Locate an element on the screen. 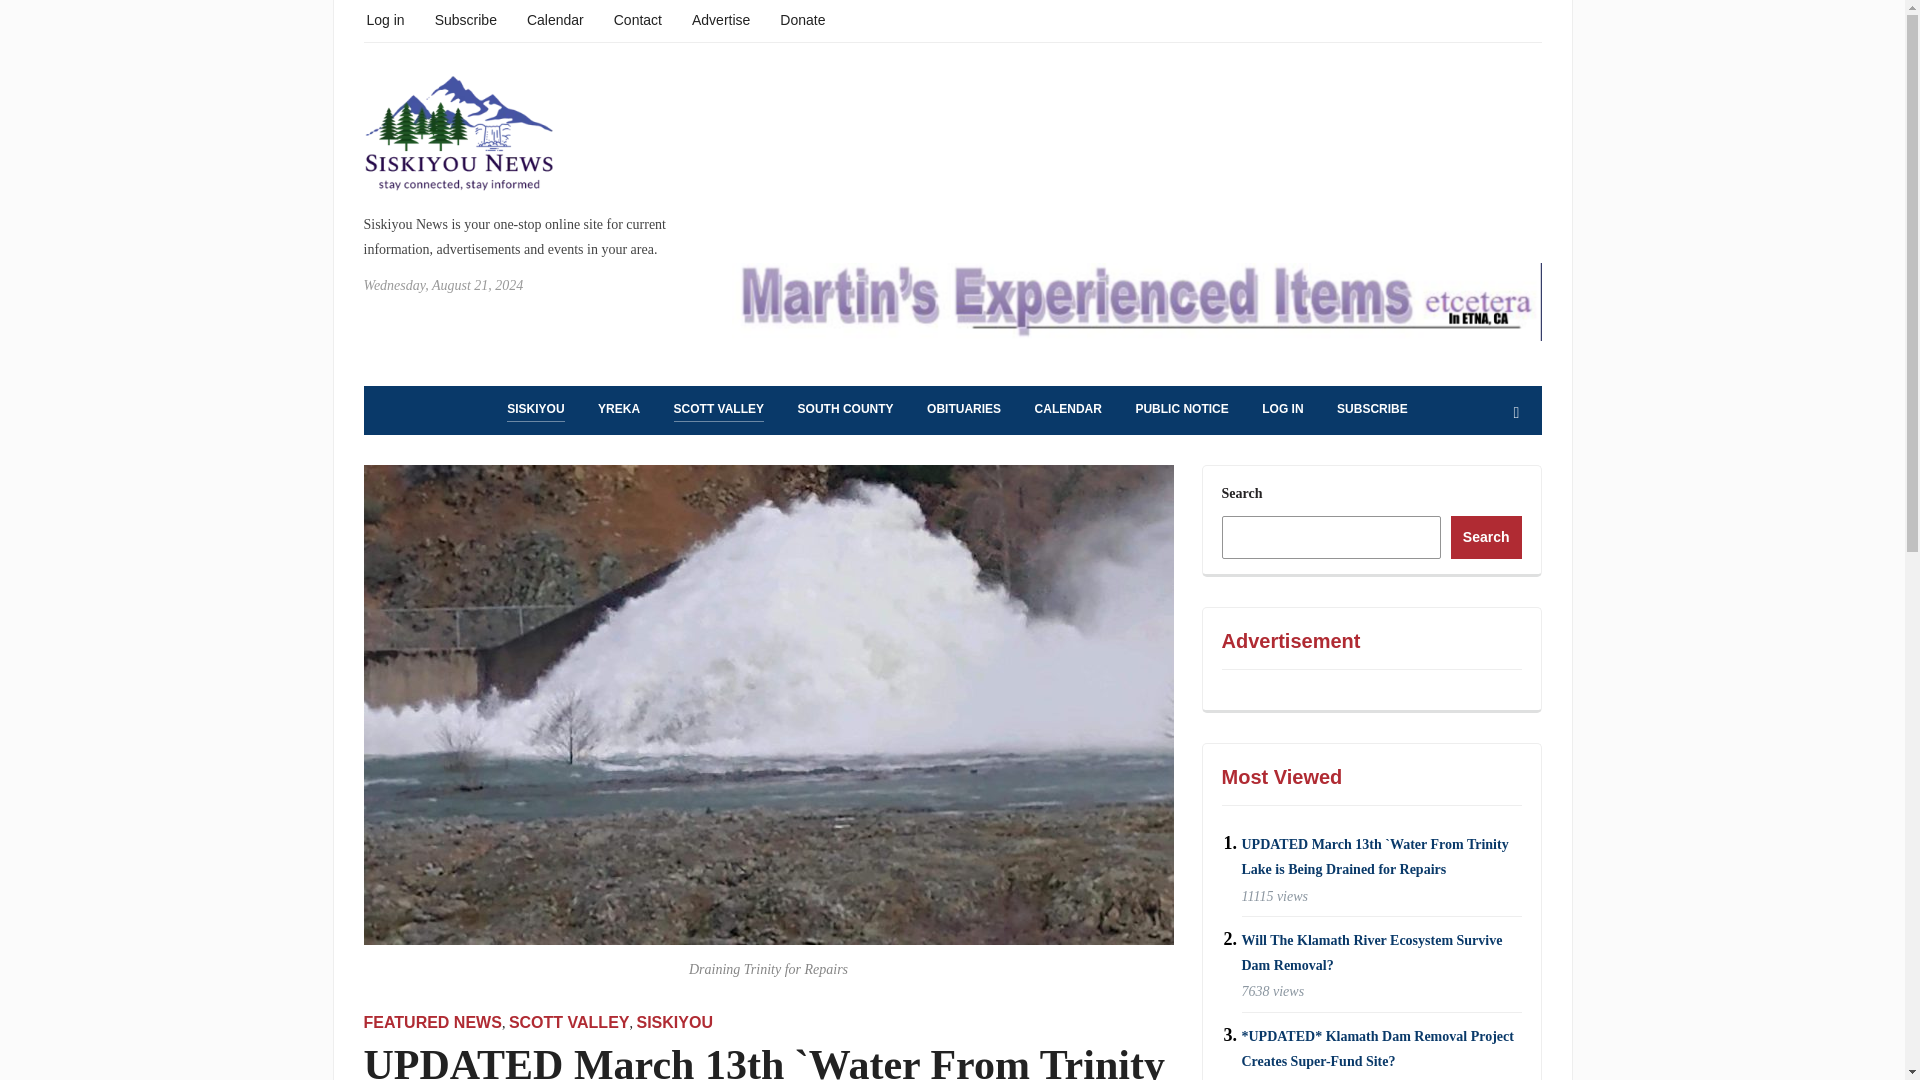 The image size is (1920, 1080). SUBSCRIBE is located at coordinates (1372, 410).